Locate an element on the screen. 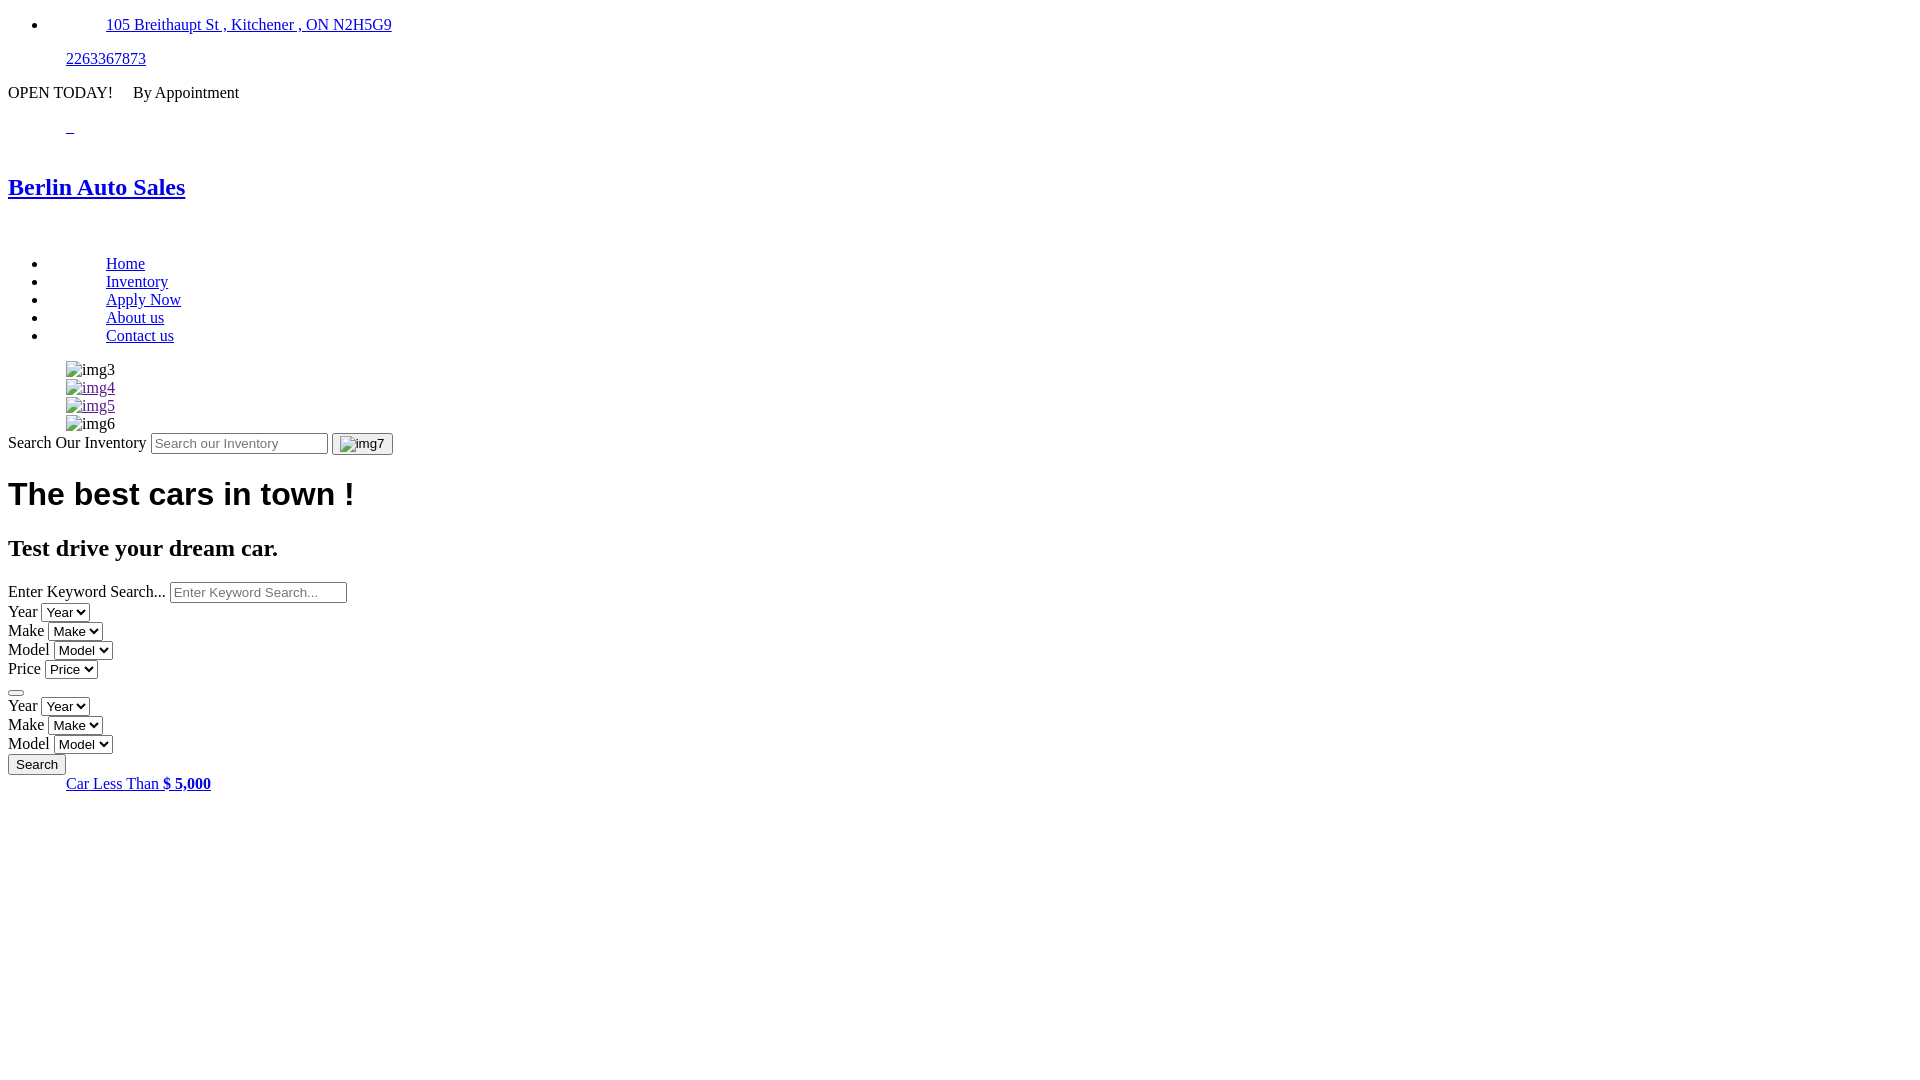 This screenshot has width=1920, height=1080. Apply Now is located at coordinates (144, 300).